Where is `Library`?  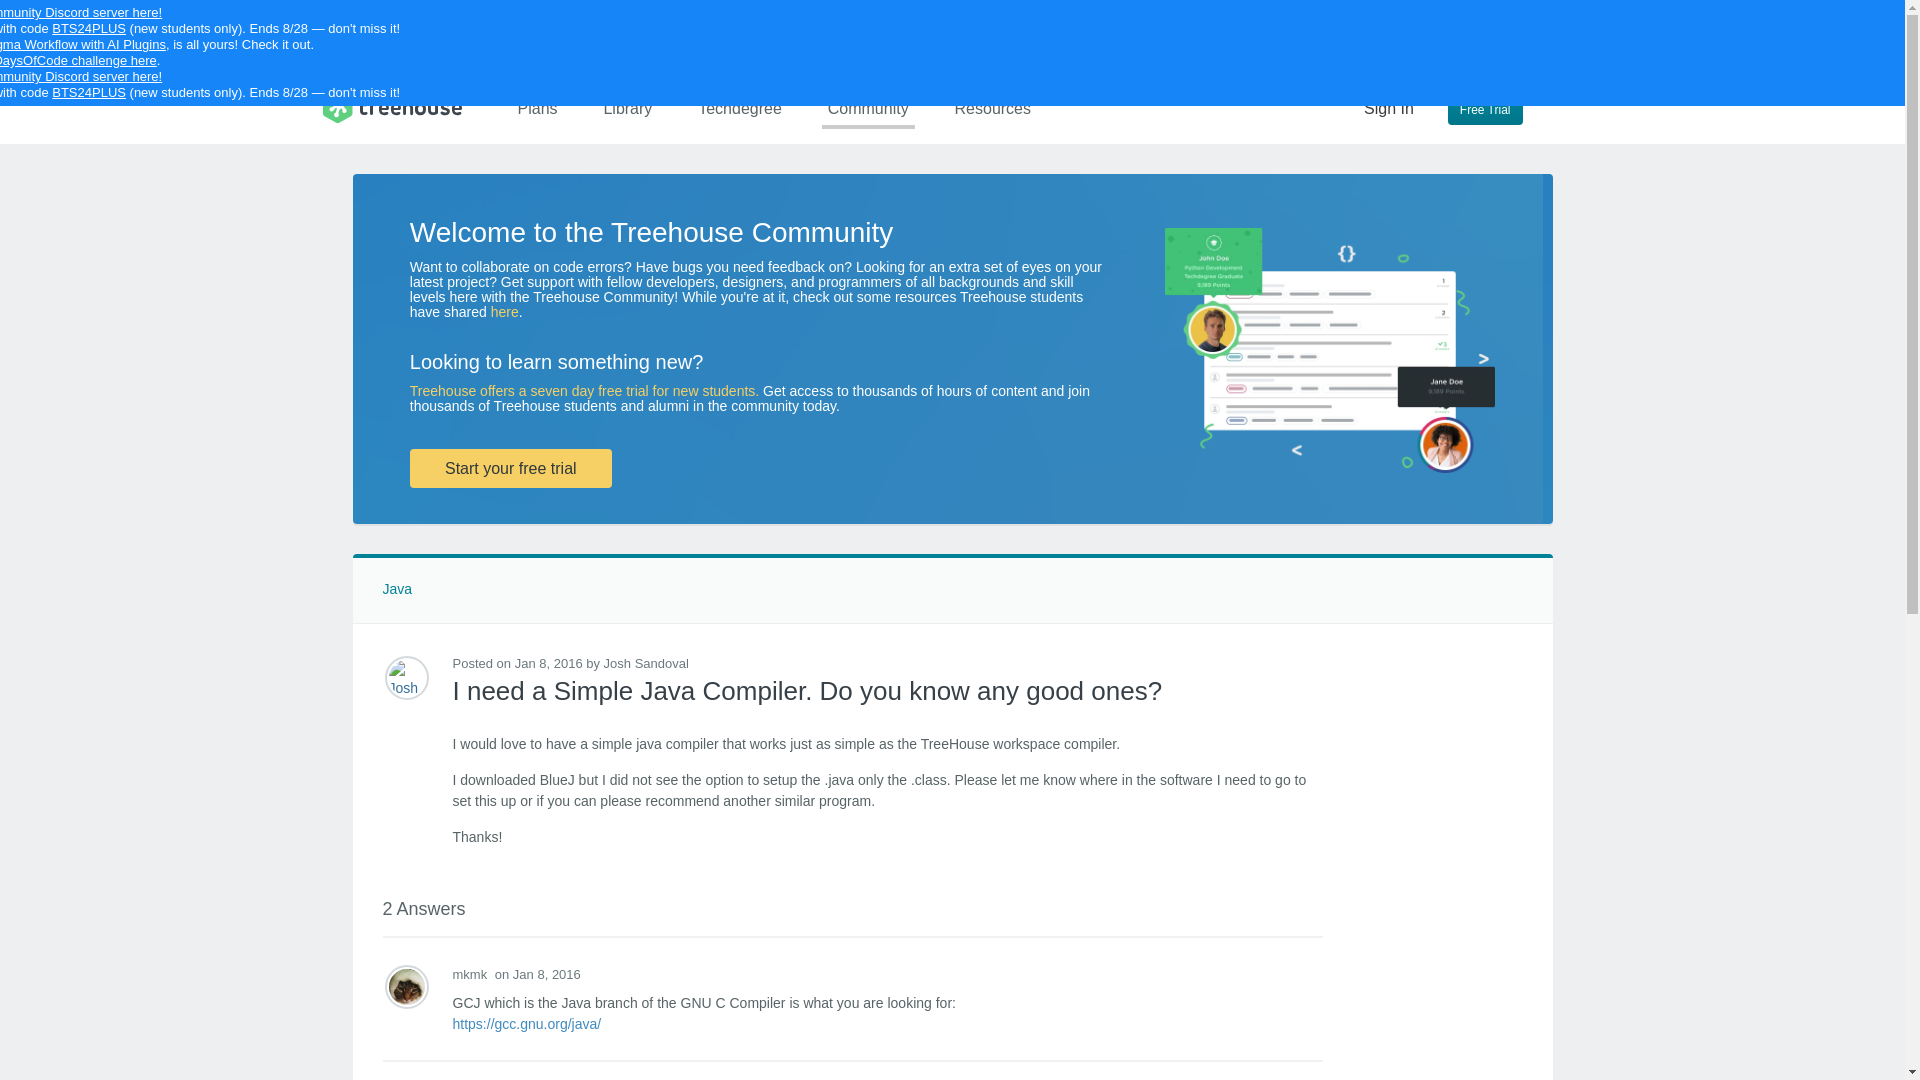 Library is located at coordinates (628, 108).